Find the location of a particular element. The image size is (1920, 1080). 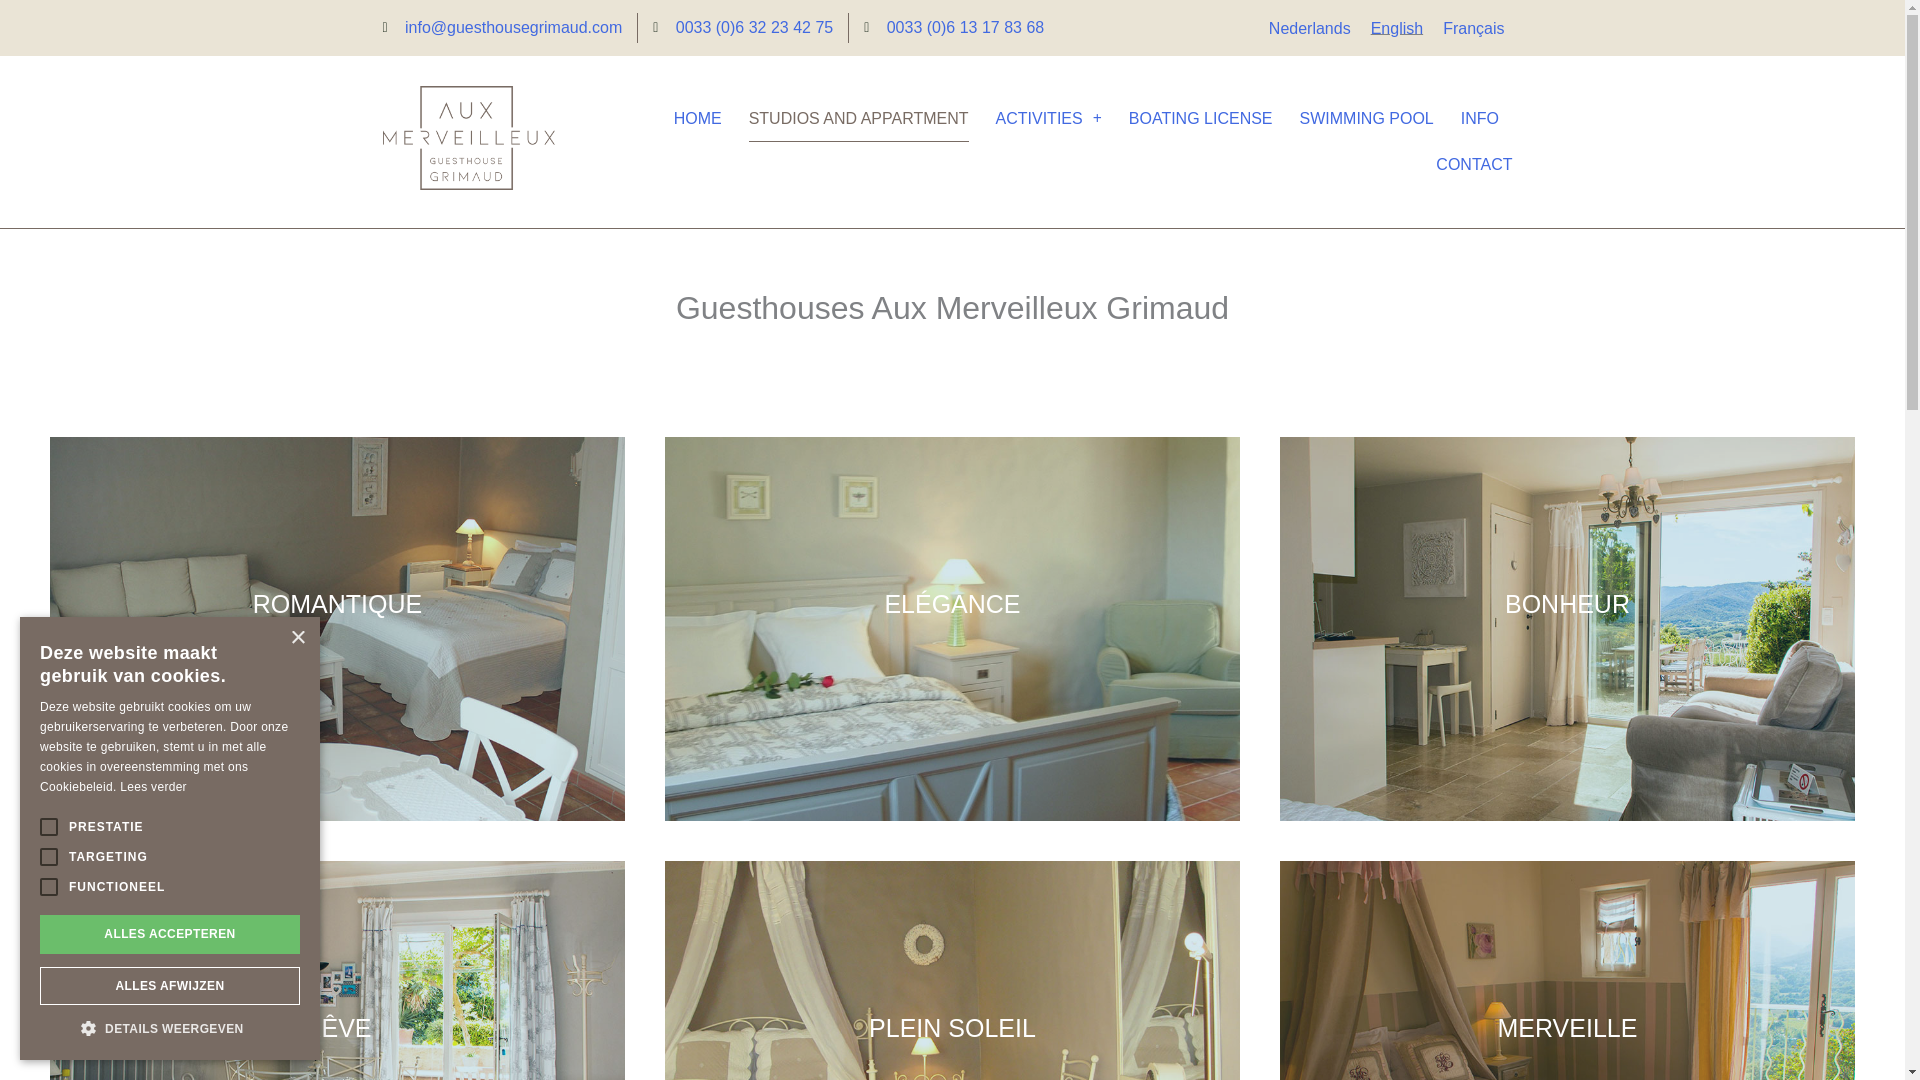

SWIMMING POOL is located at coordinates (1366, 118).